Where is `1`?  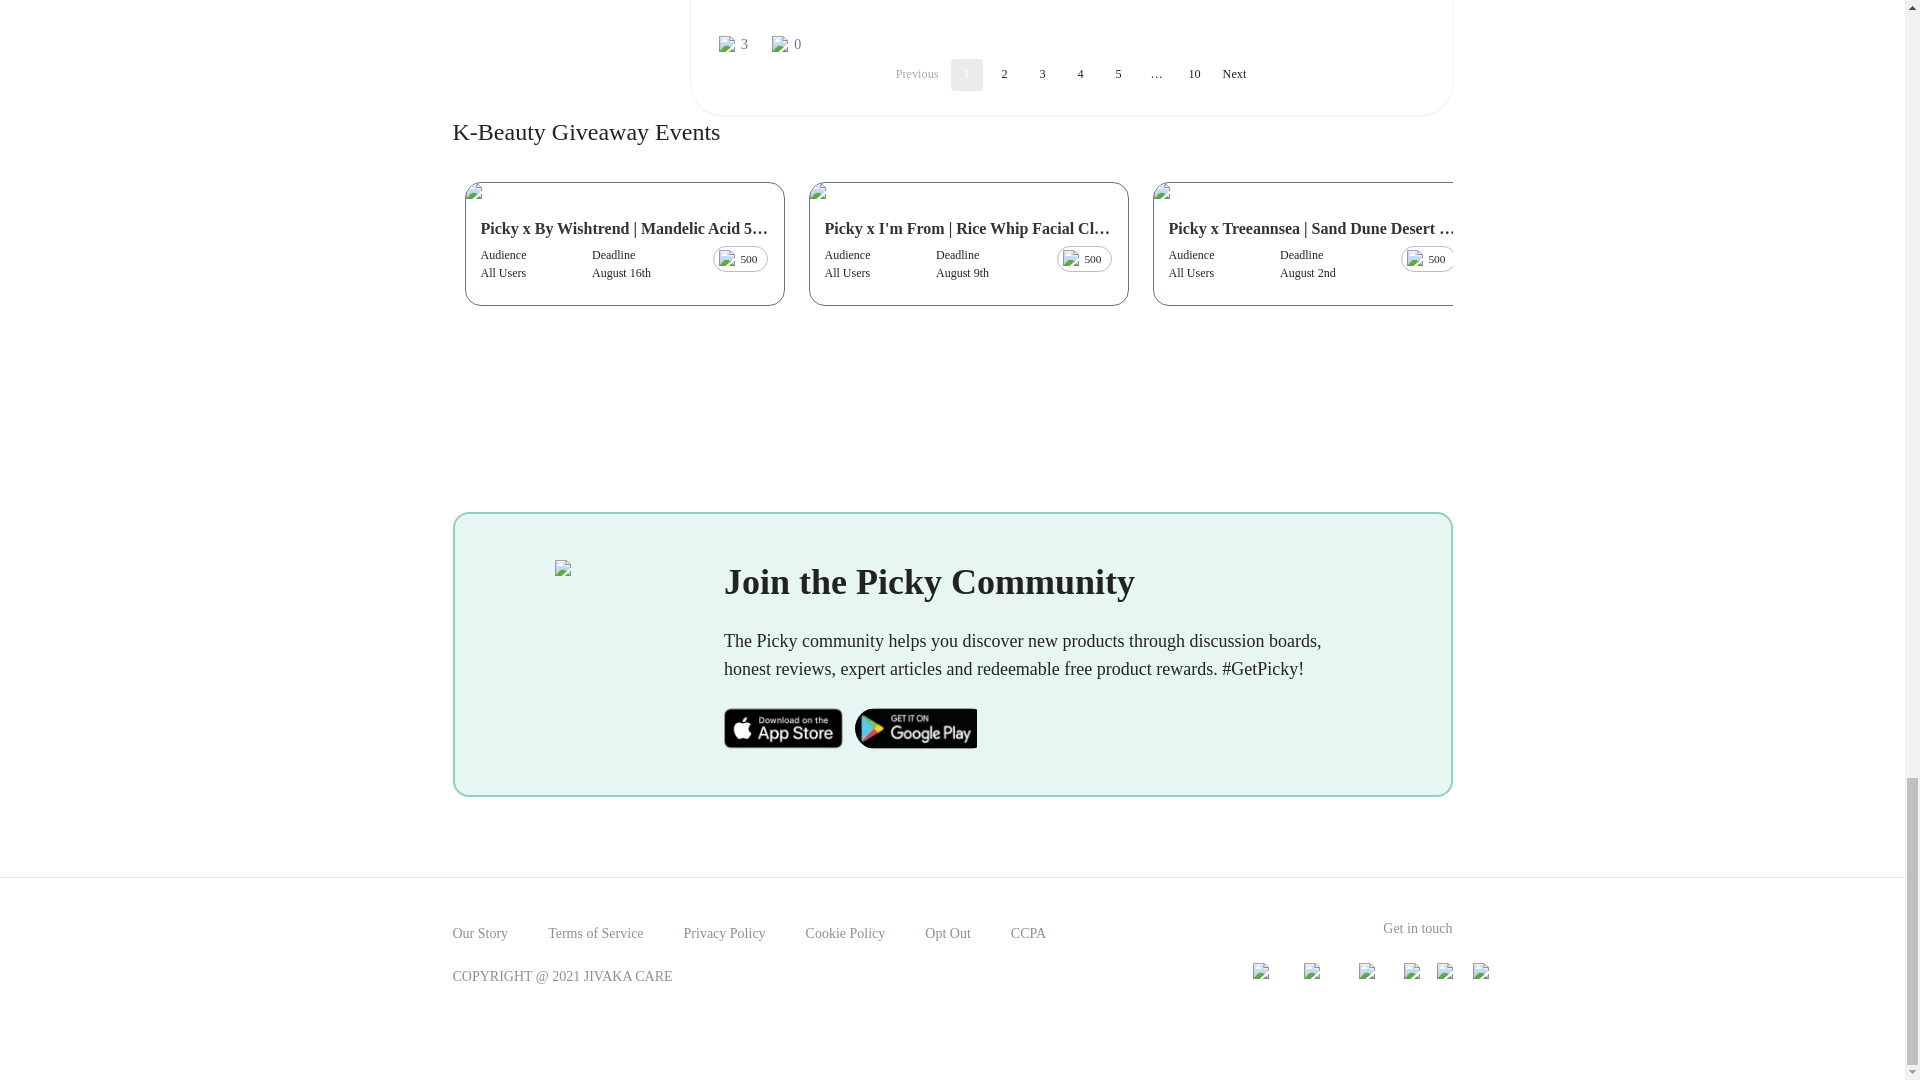 1 is located at coordinates (966, 74).